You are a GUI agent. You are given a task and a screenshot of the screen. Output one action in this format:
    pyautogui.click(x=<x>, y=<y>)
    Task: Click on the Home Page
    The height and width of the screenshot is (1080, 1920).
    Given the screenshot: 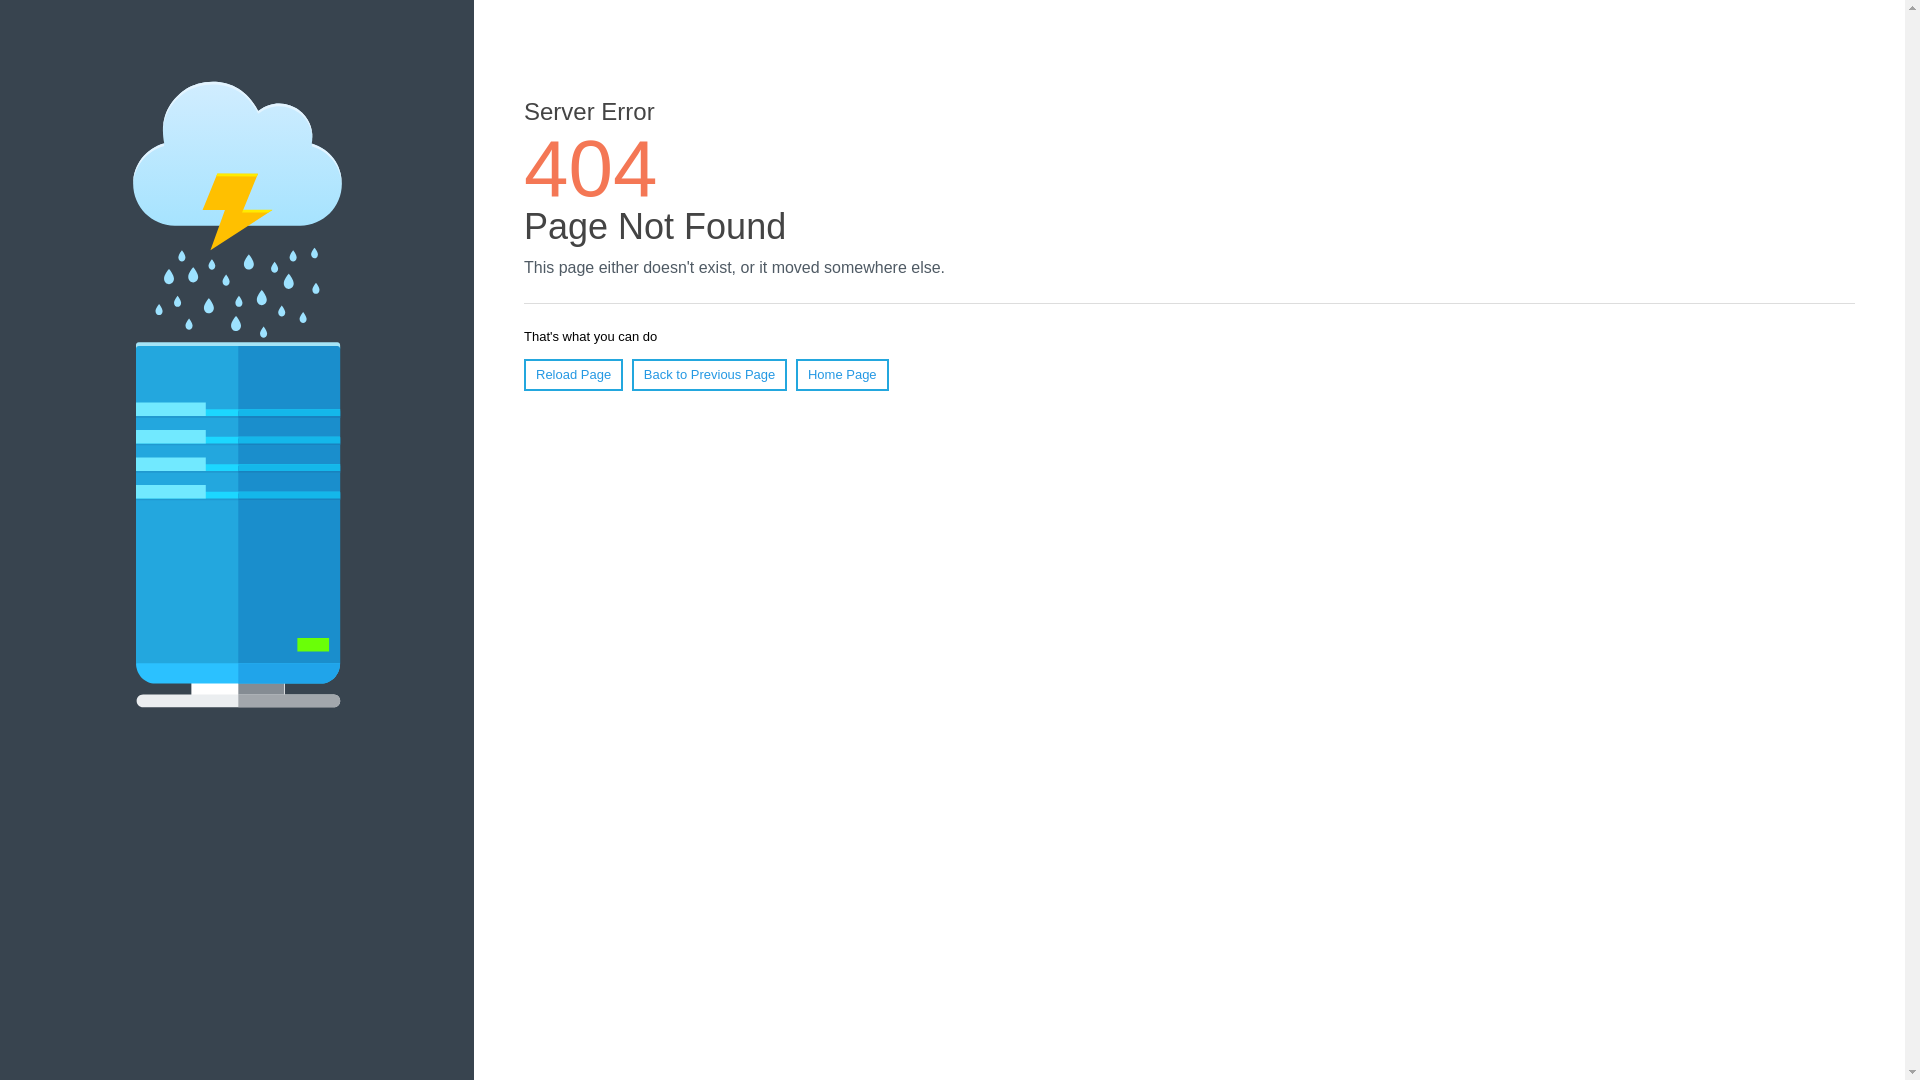 What is the action you would take?
    pyautogui.click(x=842, y=375)
    